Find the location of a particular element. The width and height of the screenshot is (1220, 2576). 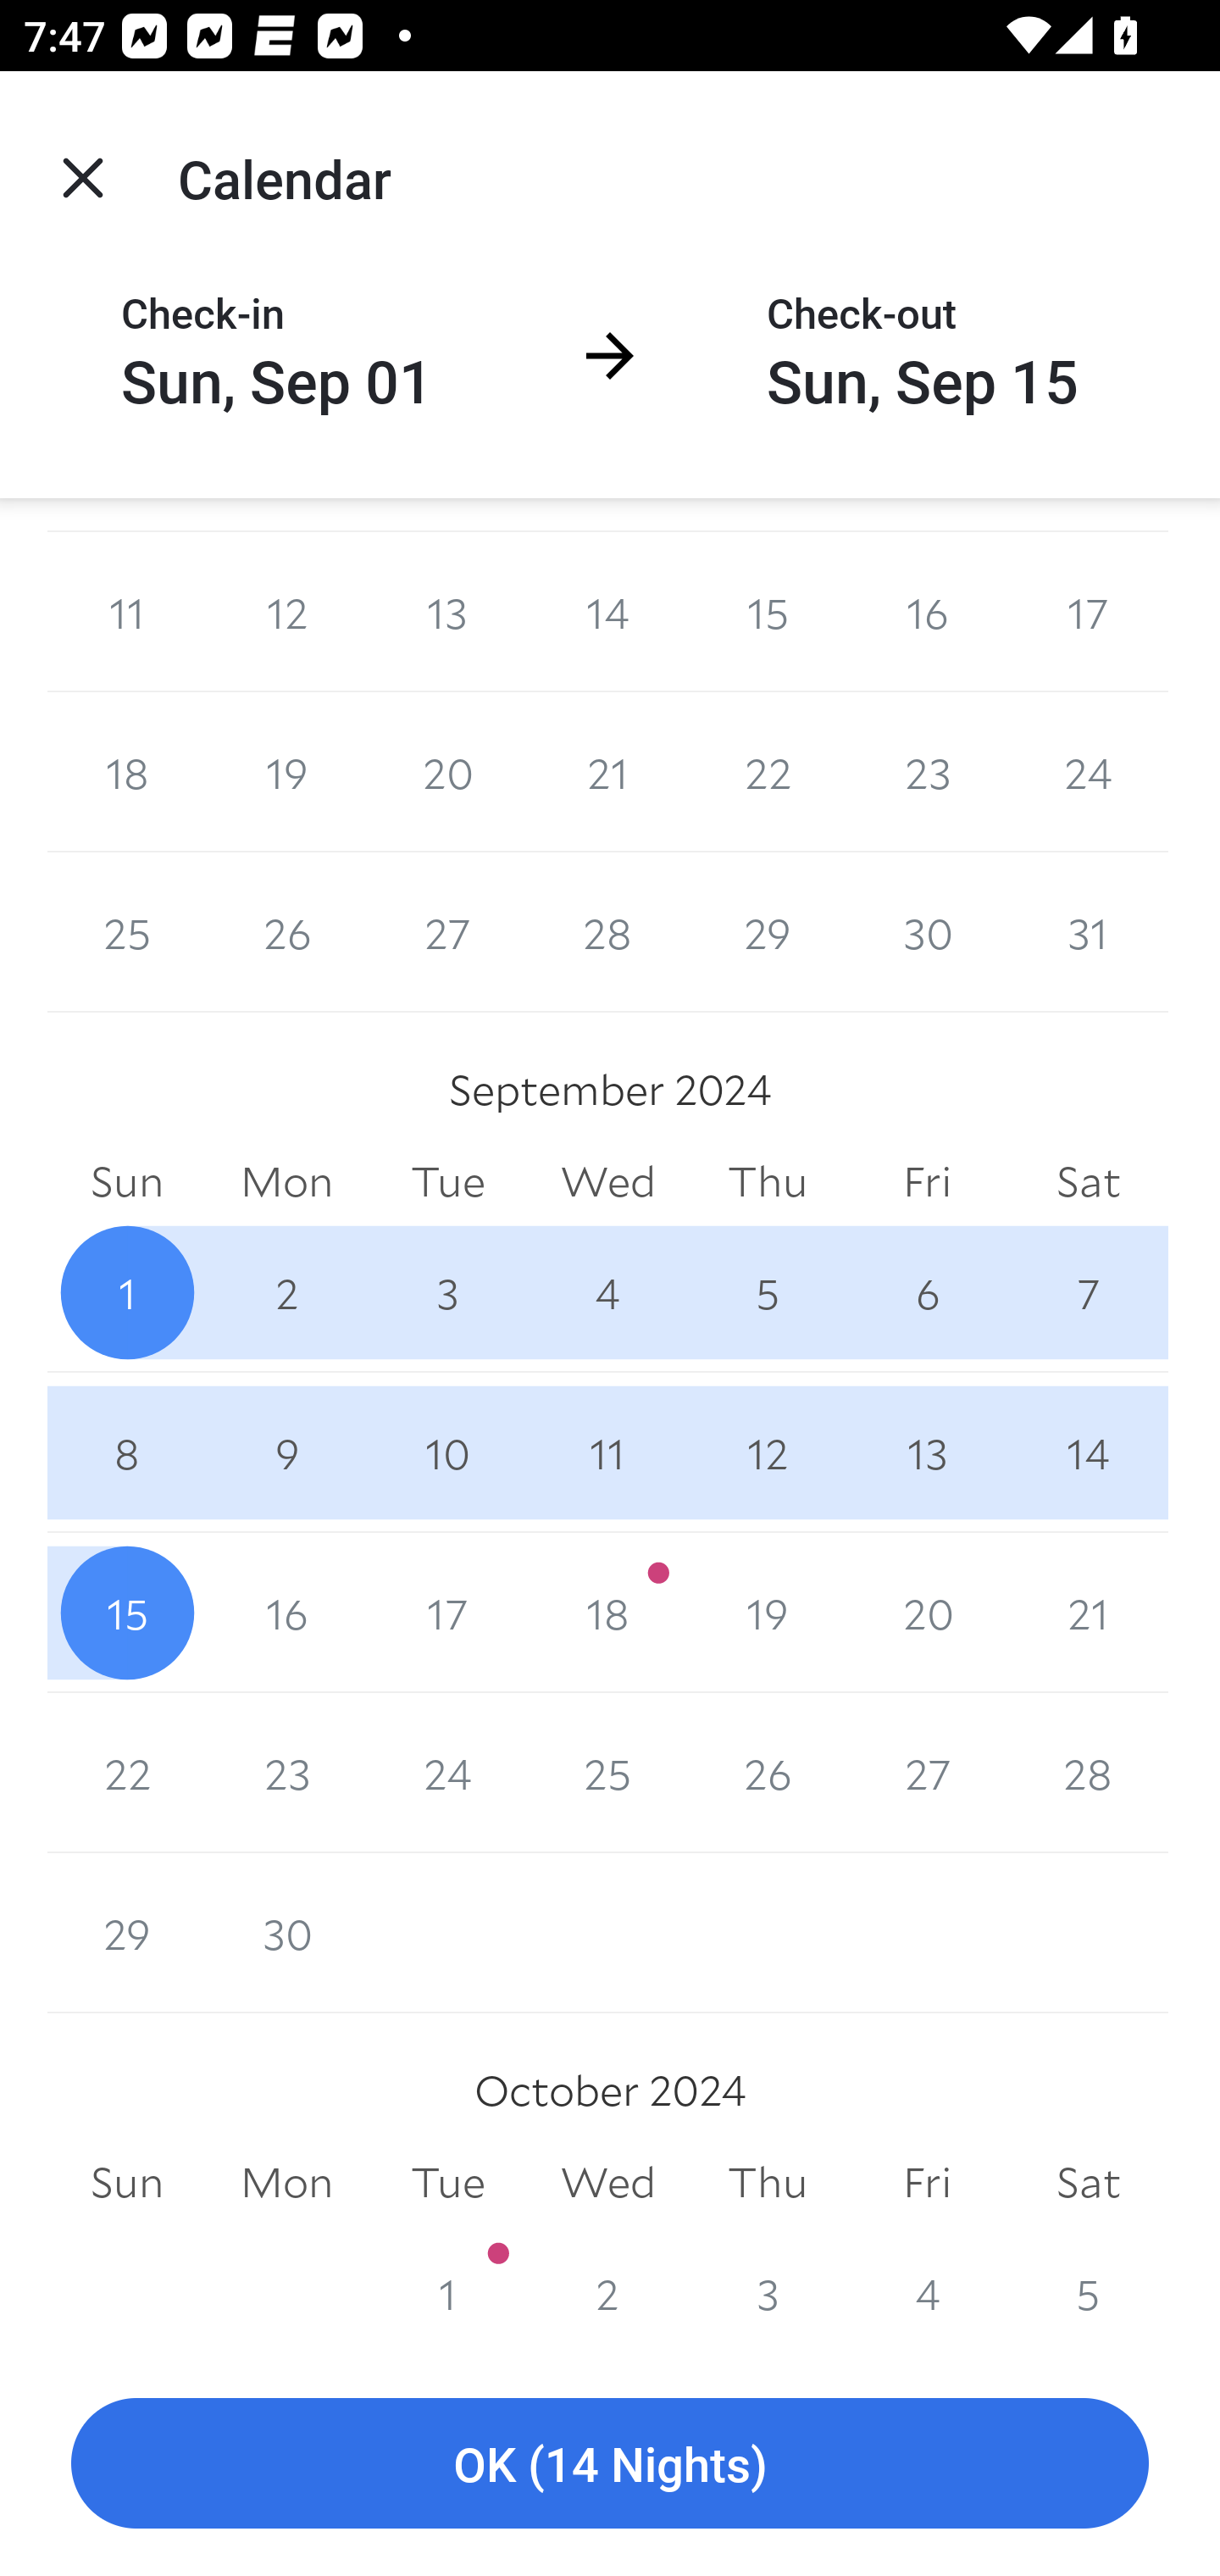

21 21 August 2024 is located at coordinates (608, 773).